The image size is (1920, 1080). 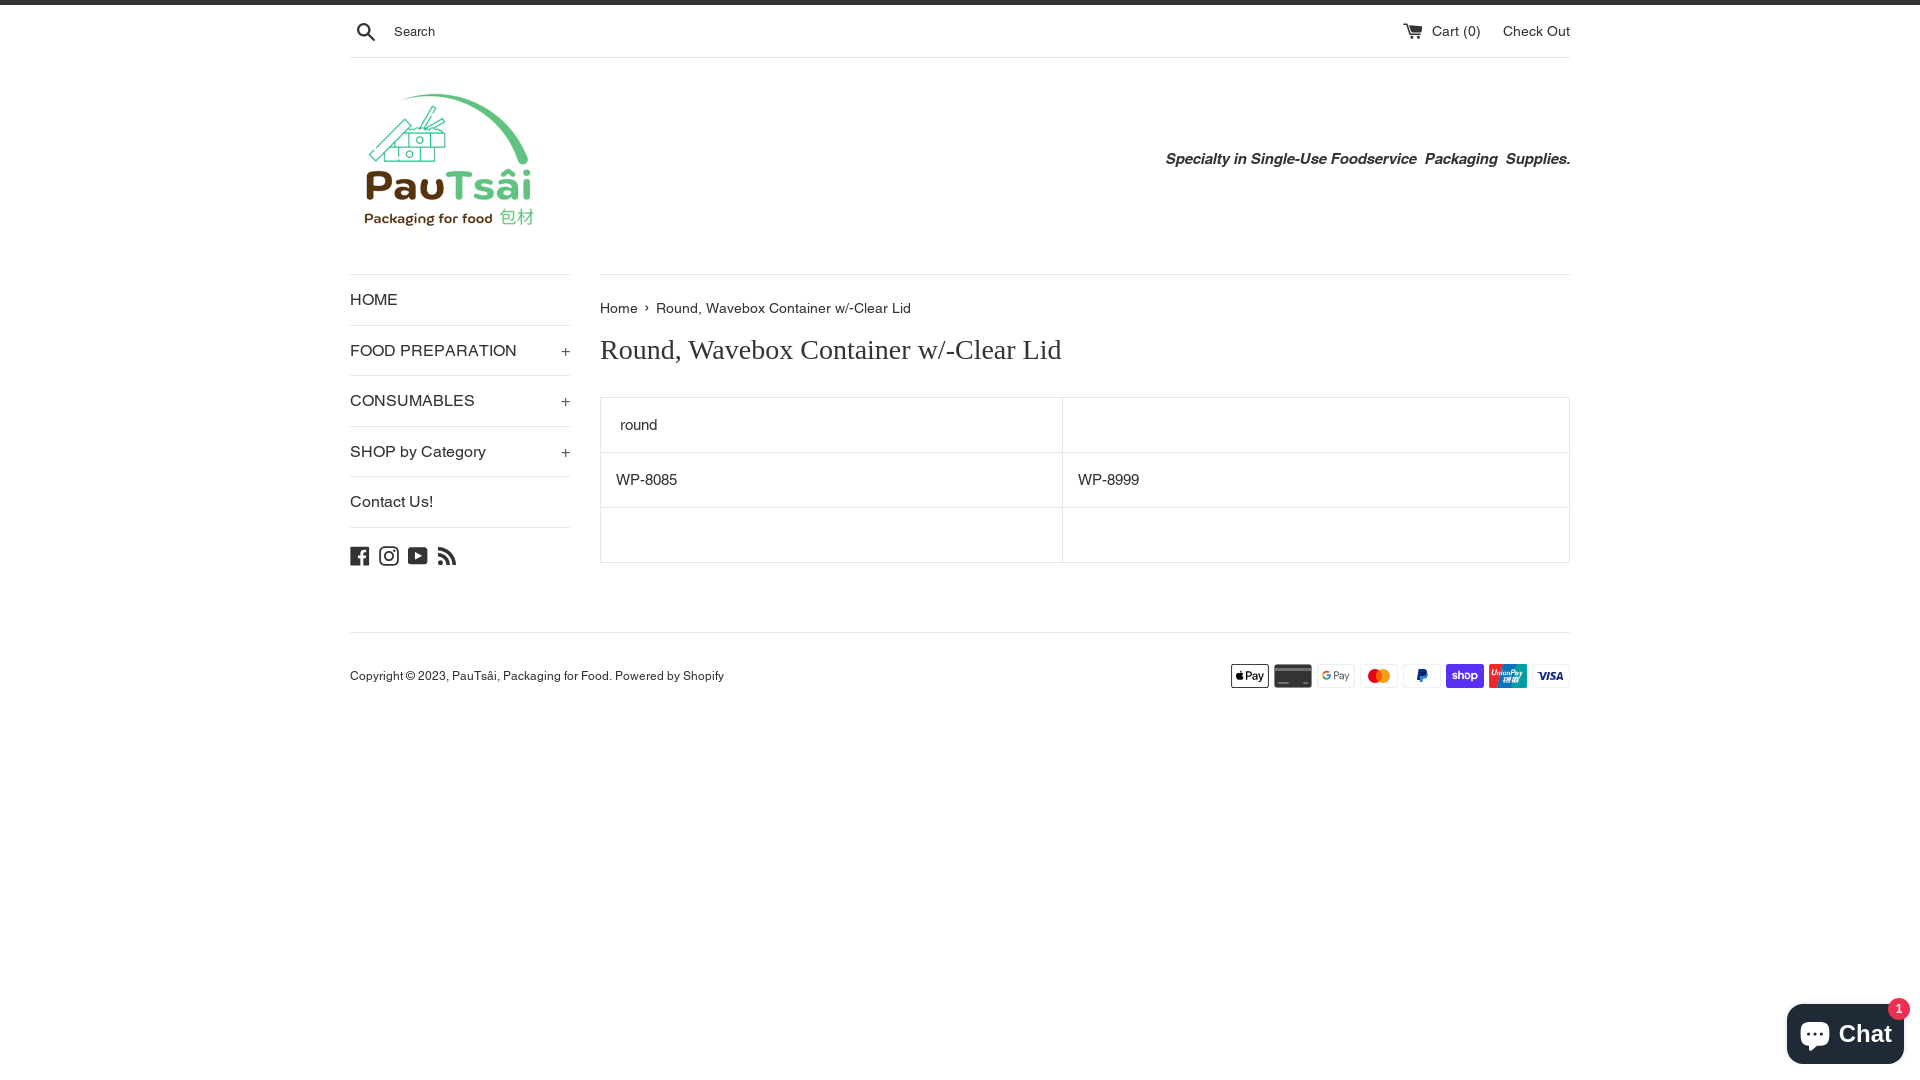 What do you see at coordinates (460, 502) in the screenshot?
I see `Contact Us!` at bounding box center [460, 502].